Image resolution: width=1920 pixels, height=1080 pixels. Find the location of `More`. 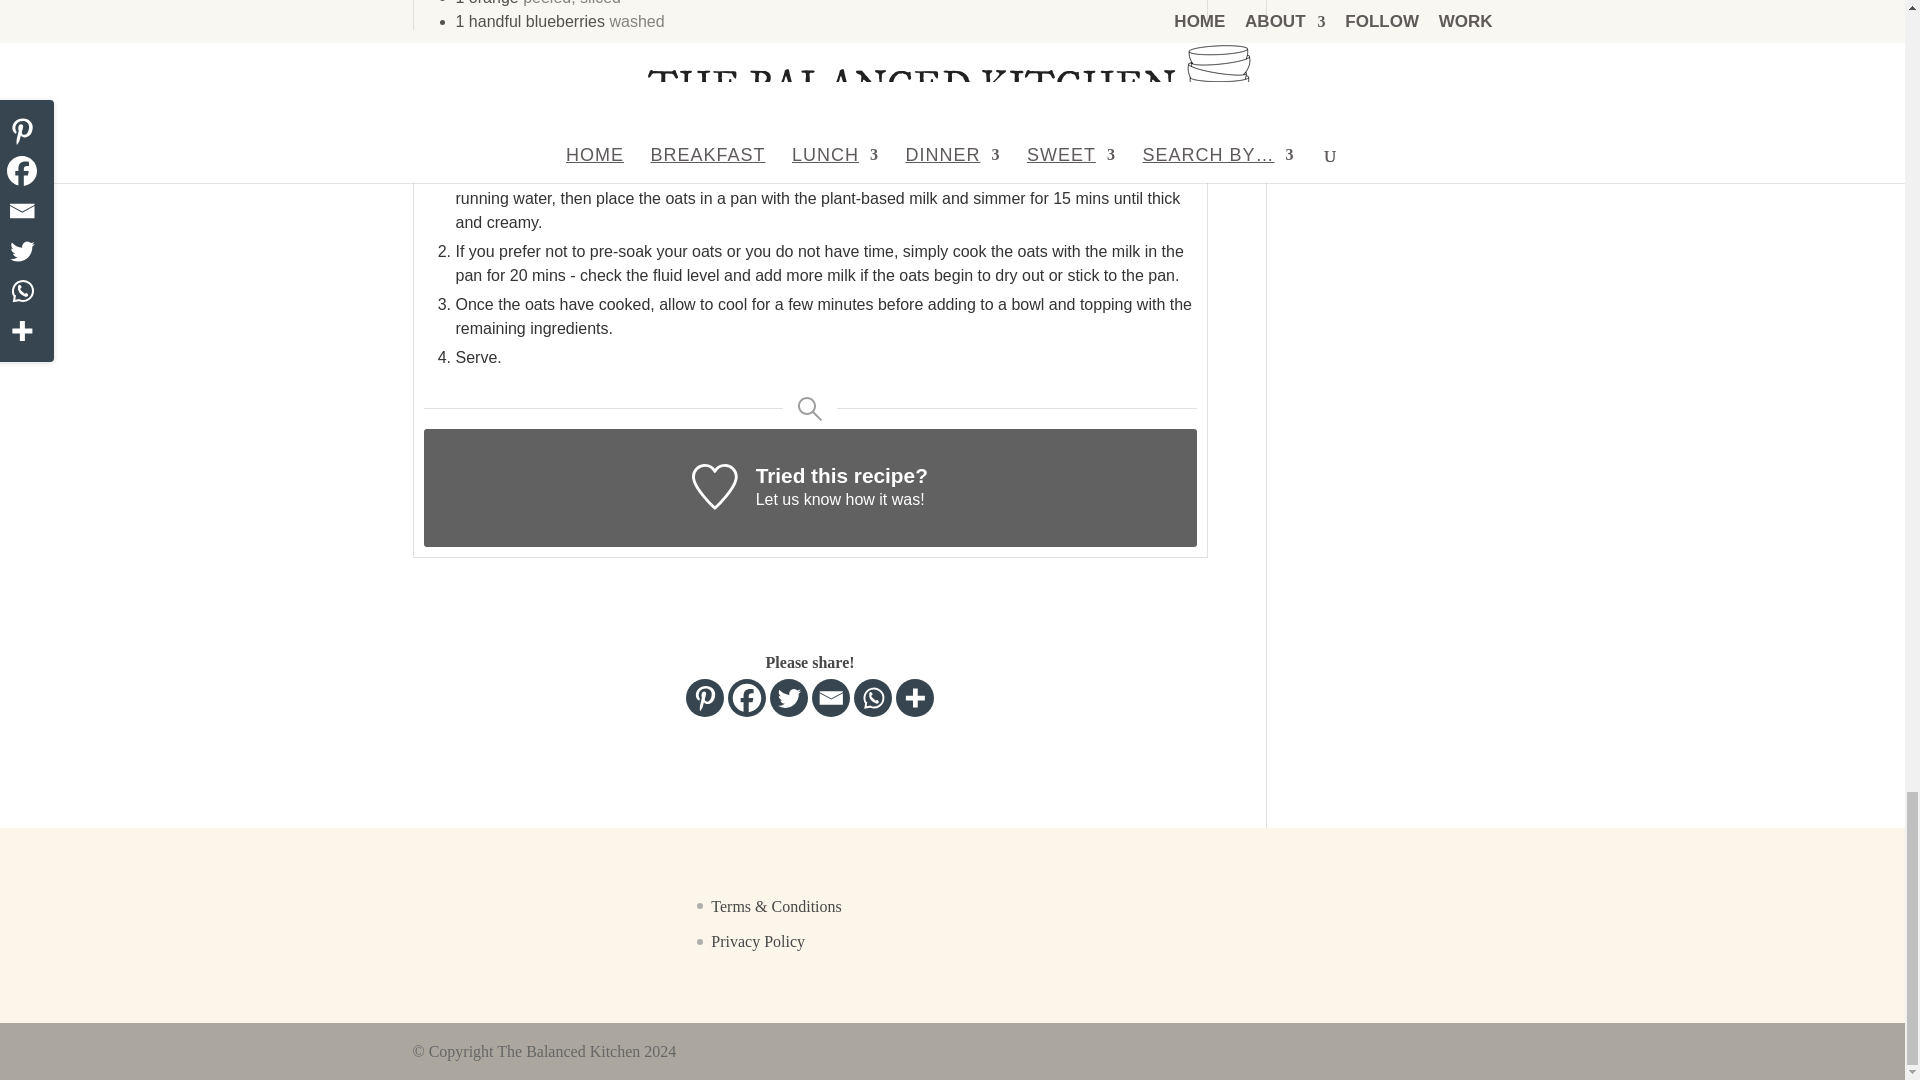

More is located at coordinates (914, 698).